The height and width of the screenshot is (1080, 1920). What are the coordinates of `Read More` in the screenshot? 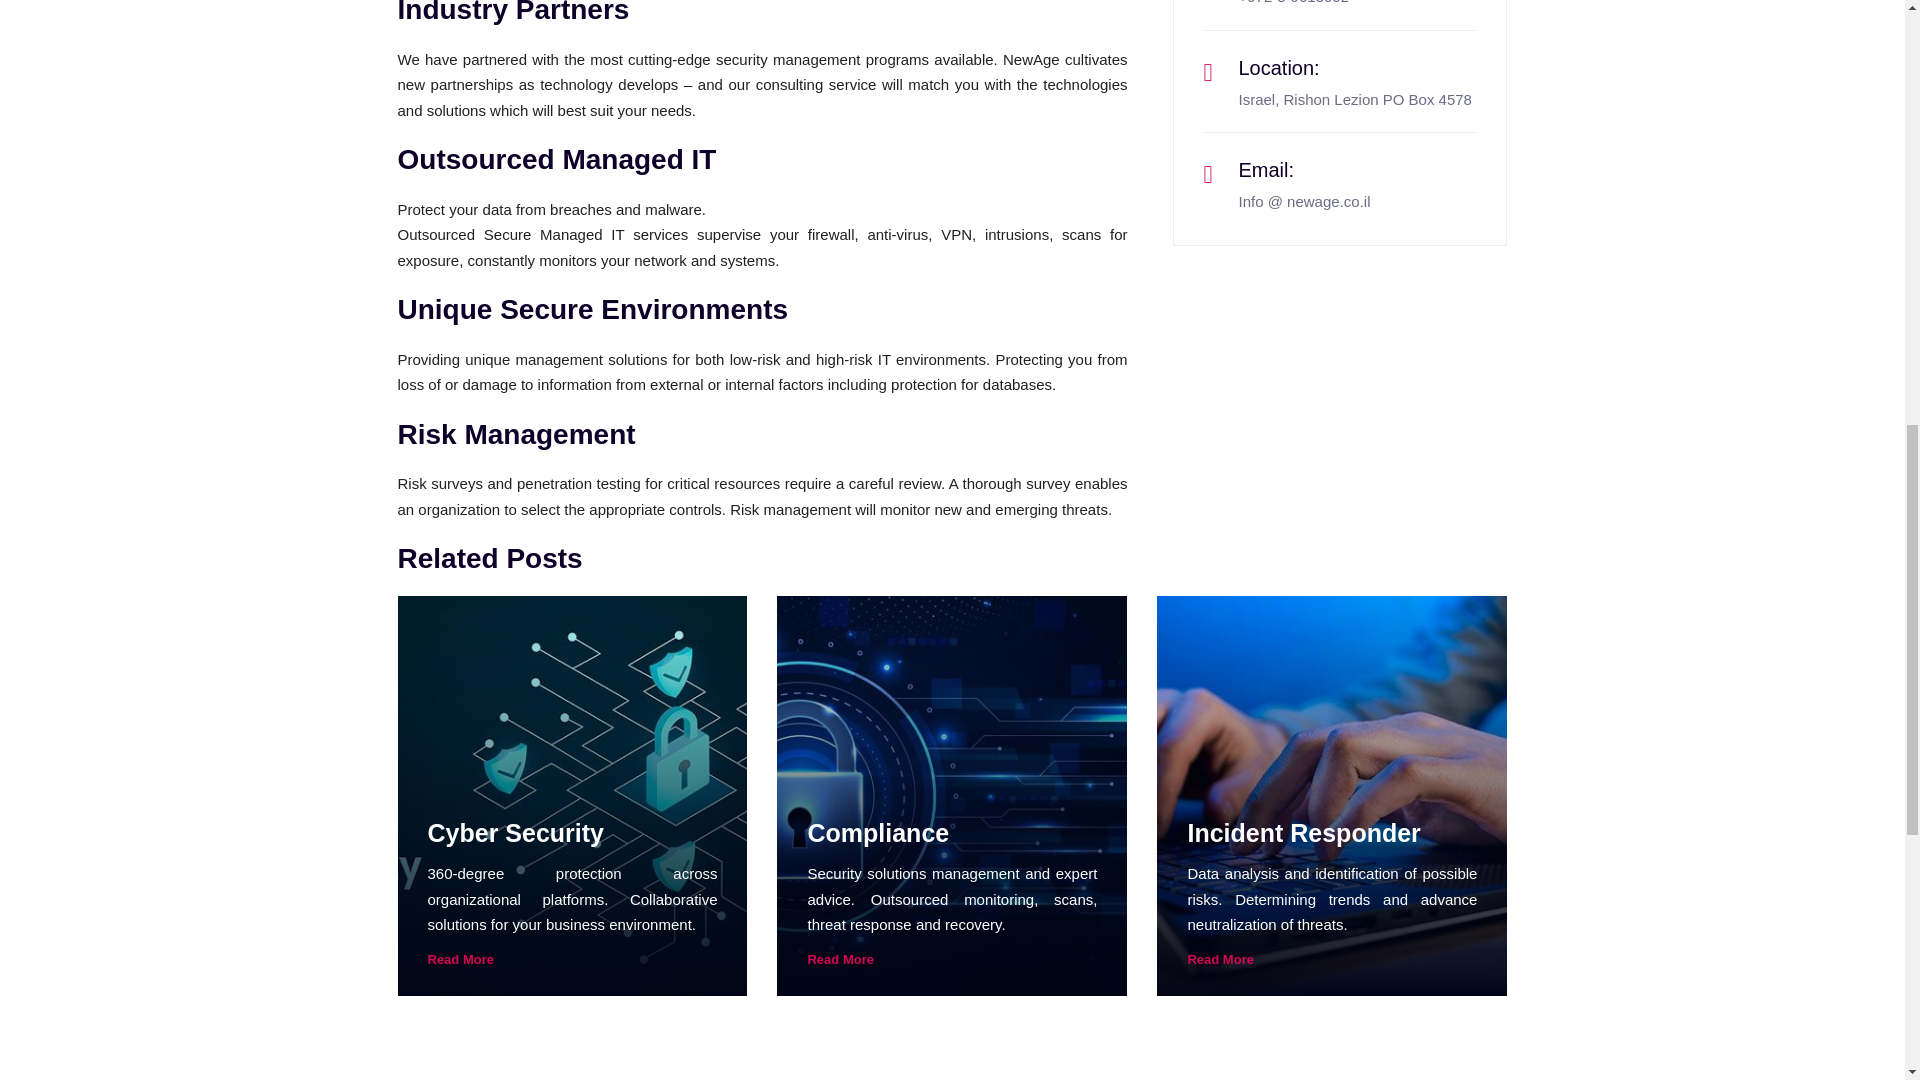 It's located at (573, 958).